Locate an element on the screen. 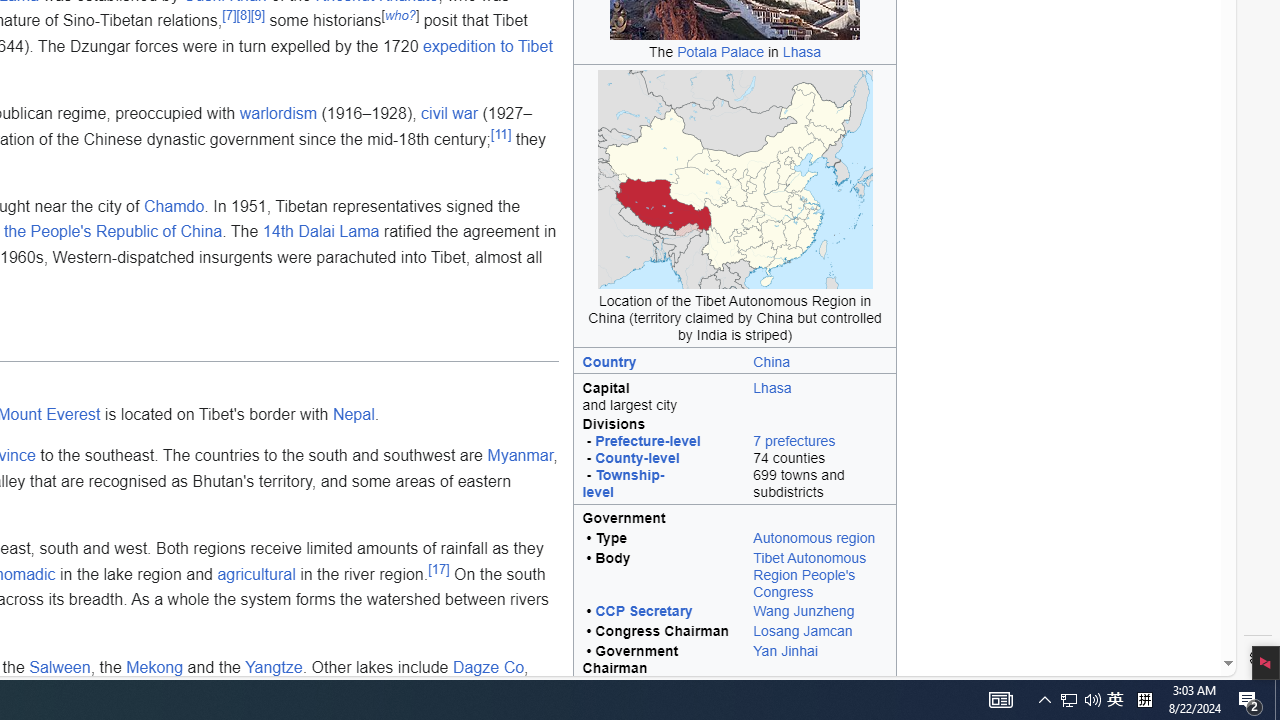 The image size is (1280, 720). Potala Palace is located at coordinates (721, 51).